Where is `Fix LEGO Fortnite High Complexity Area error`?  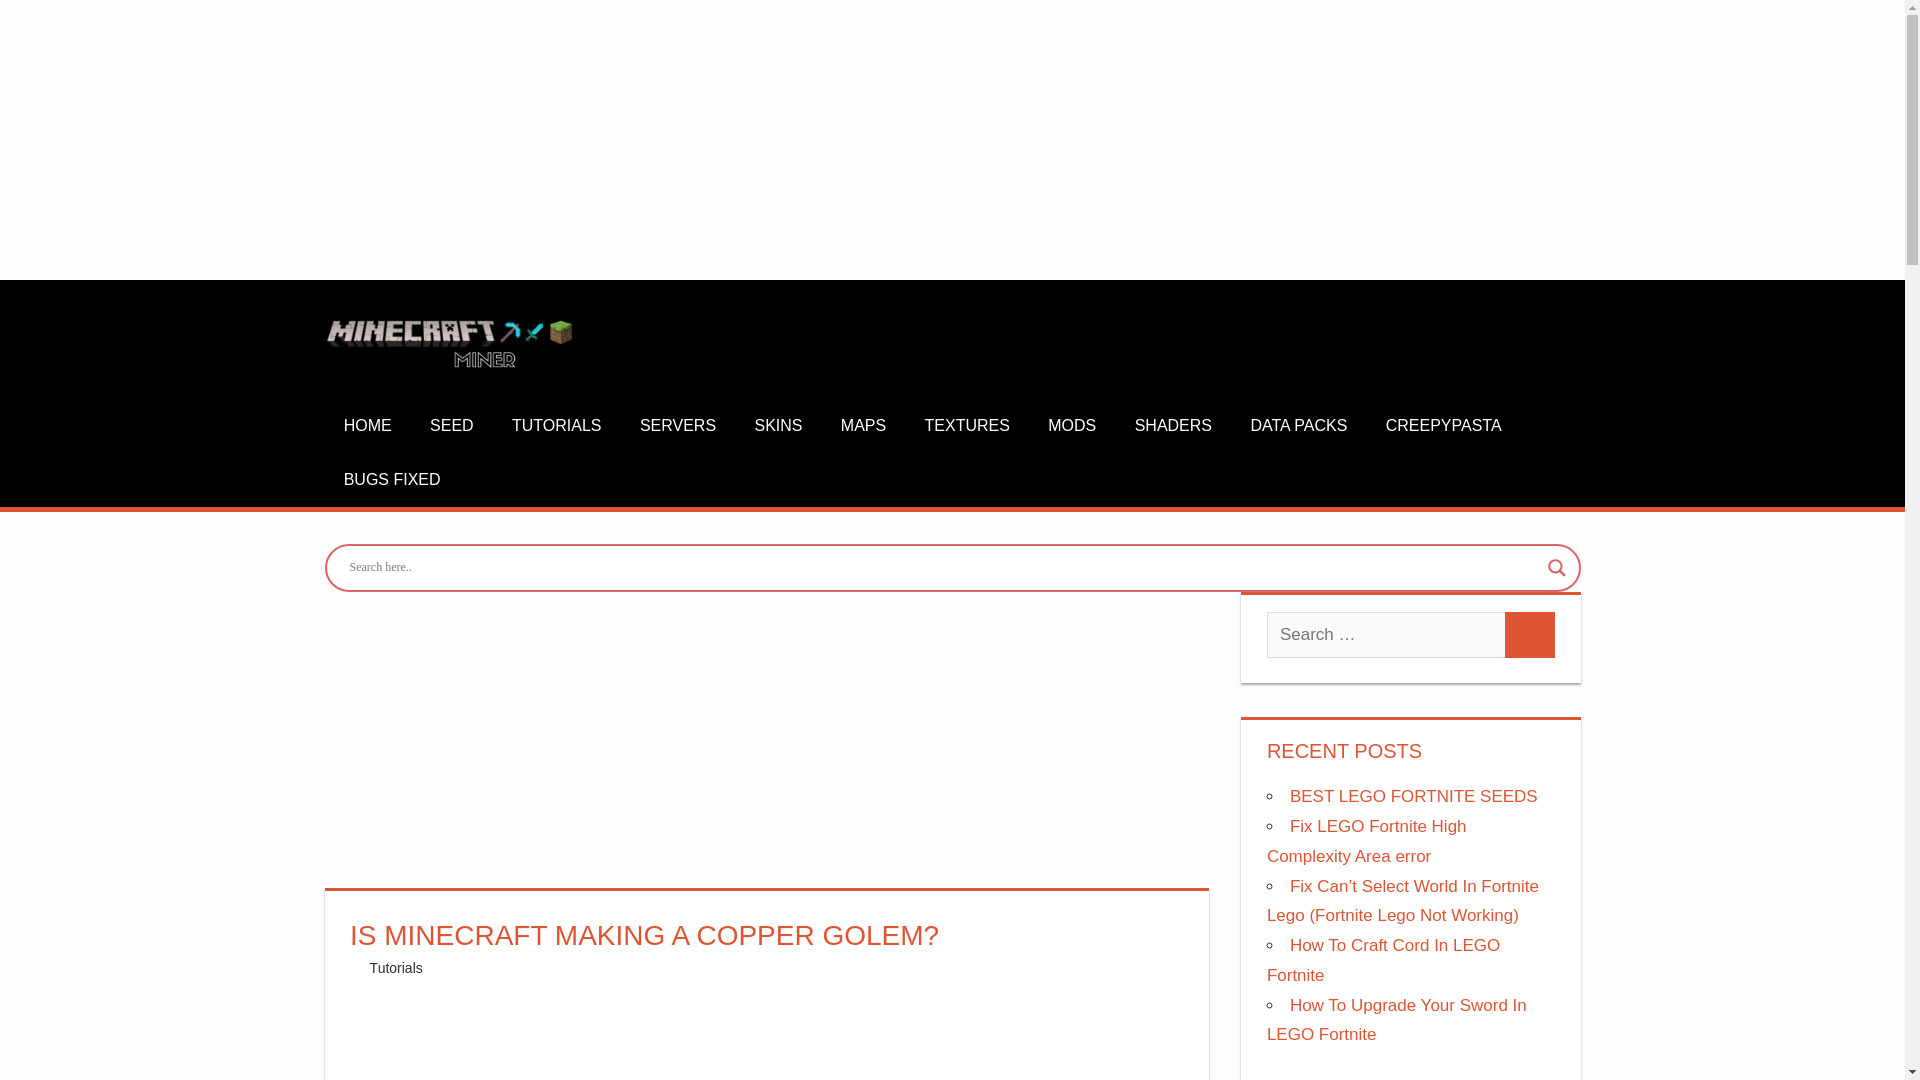 Fix LEGO Fortnite High Complexity Area error is located at coordinates (1366, 841).